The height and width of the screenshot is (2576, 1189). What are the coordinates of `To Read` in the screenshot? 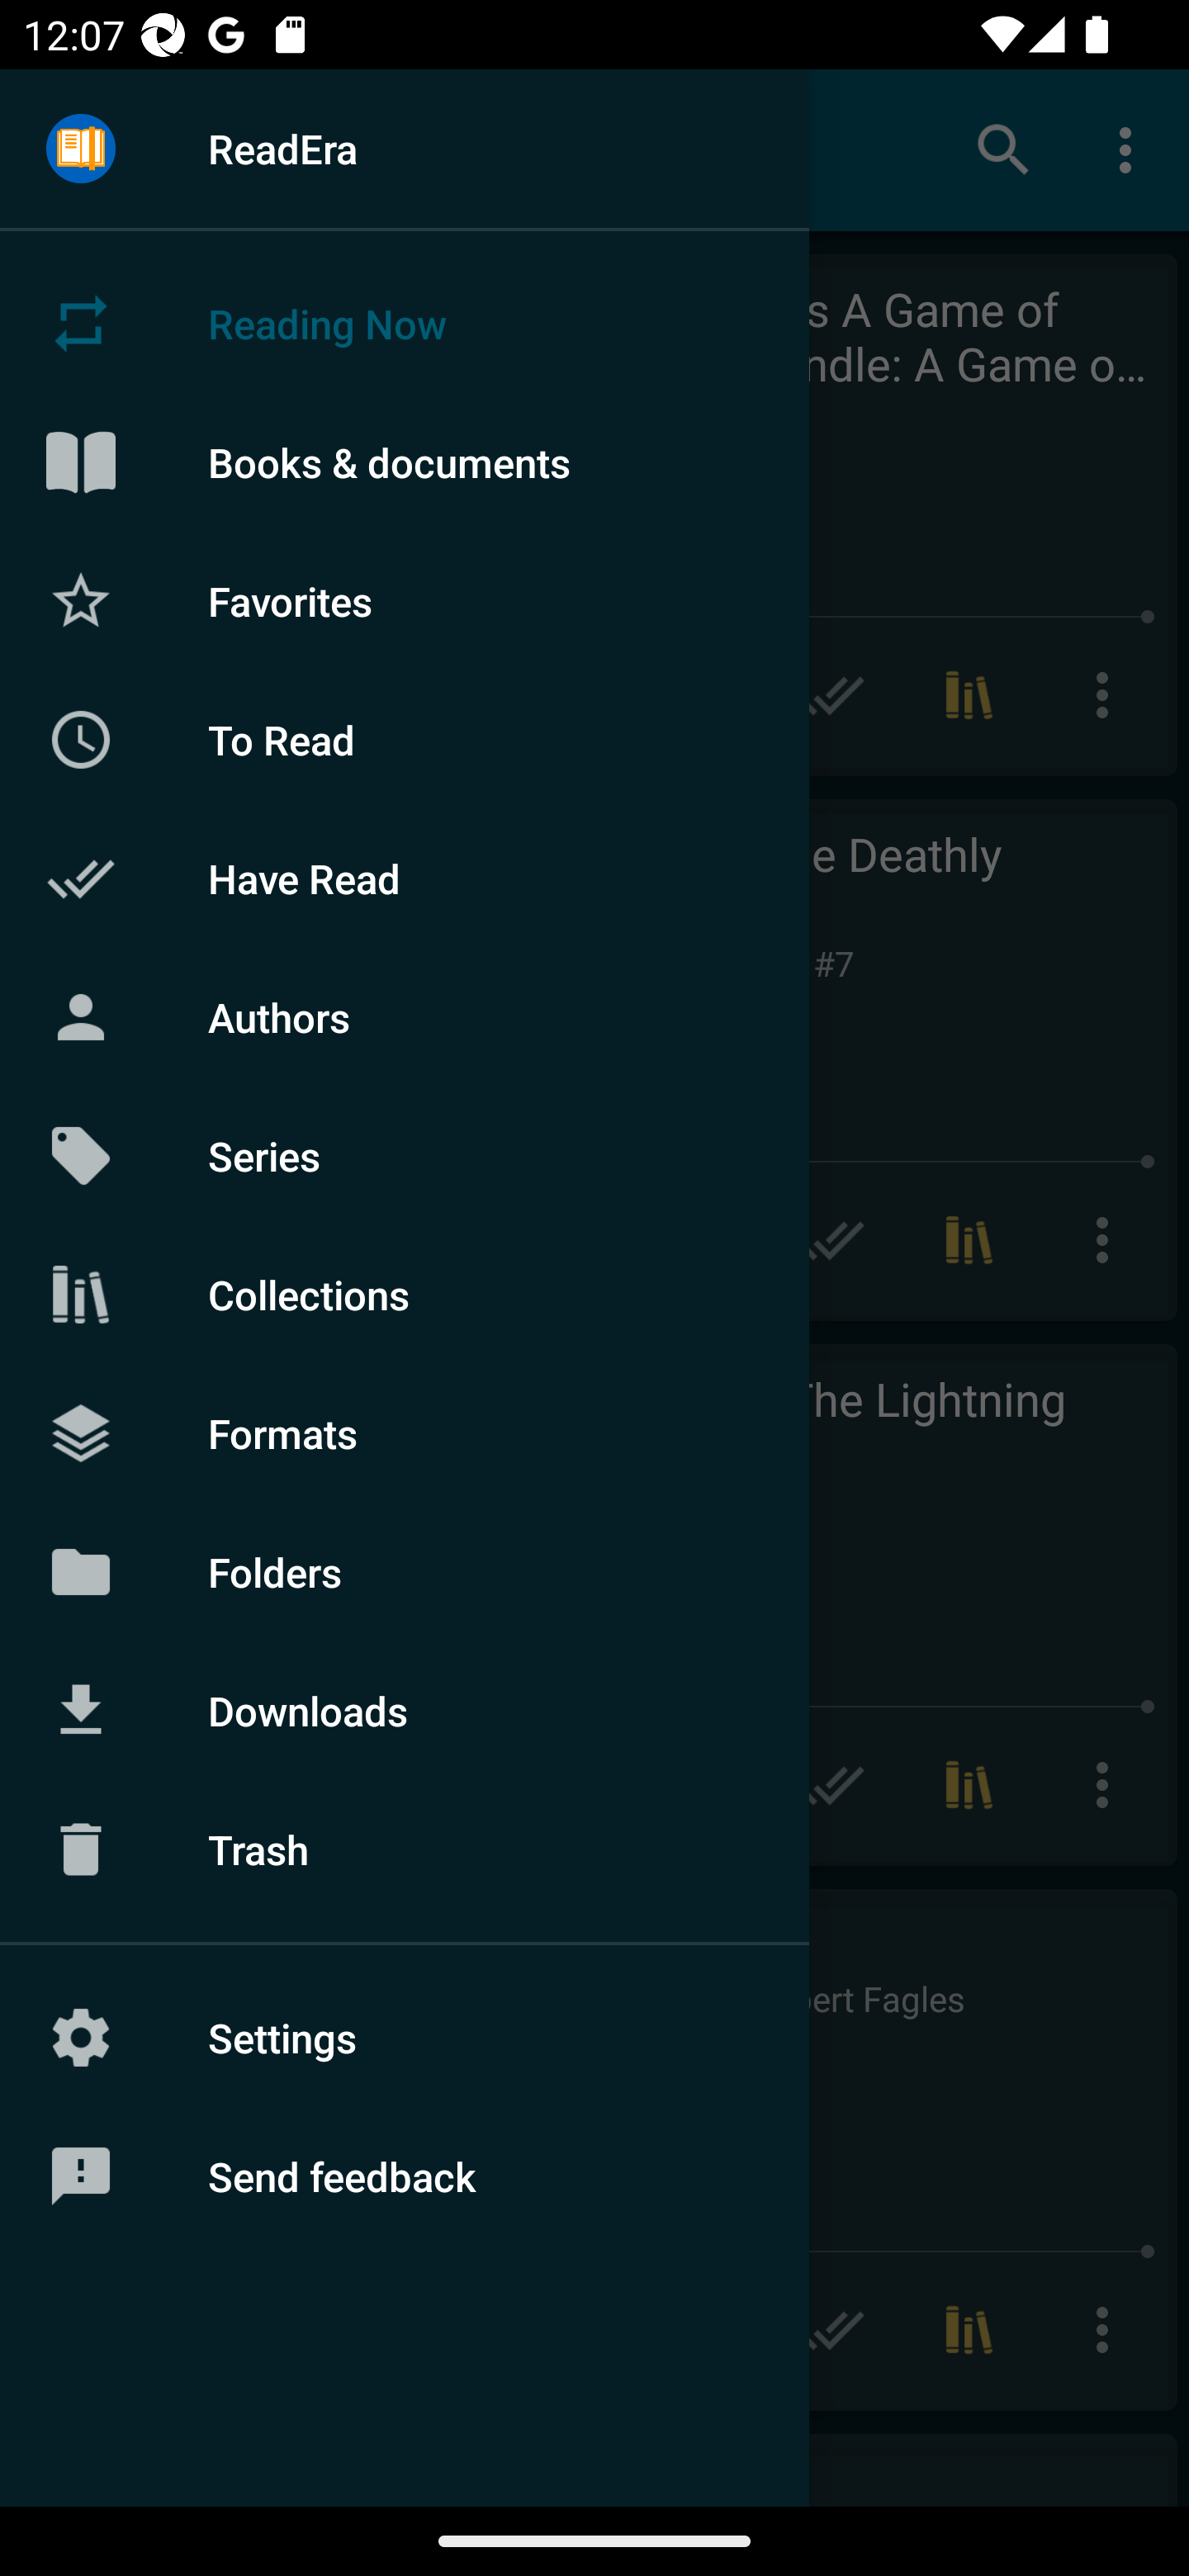 It's located at (405, 739).